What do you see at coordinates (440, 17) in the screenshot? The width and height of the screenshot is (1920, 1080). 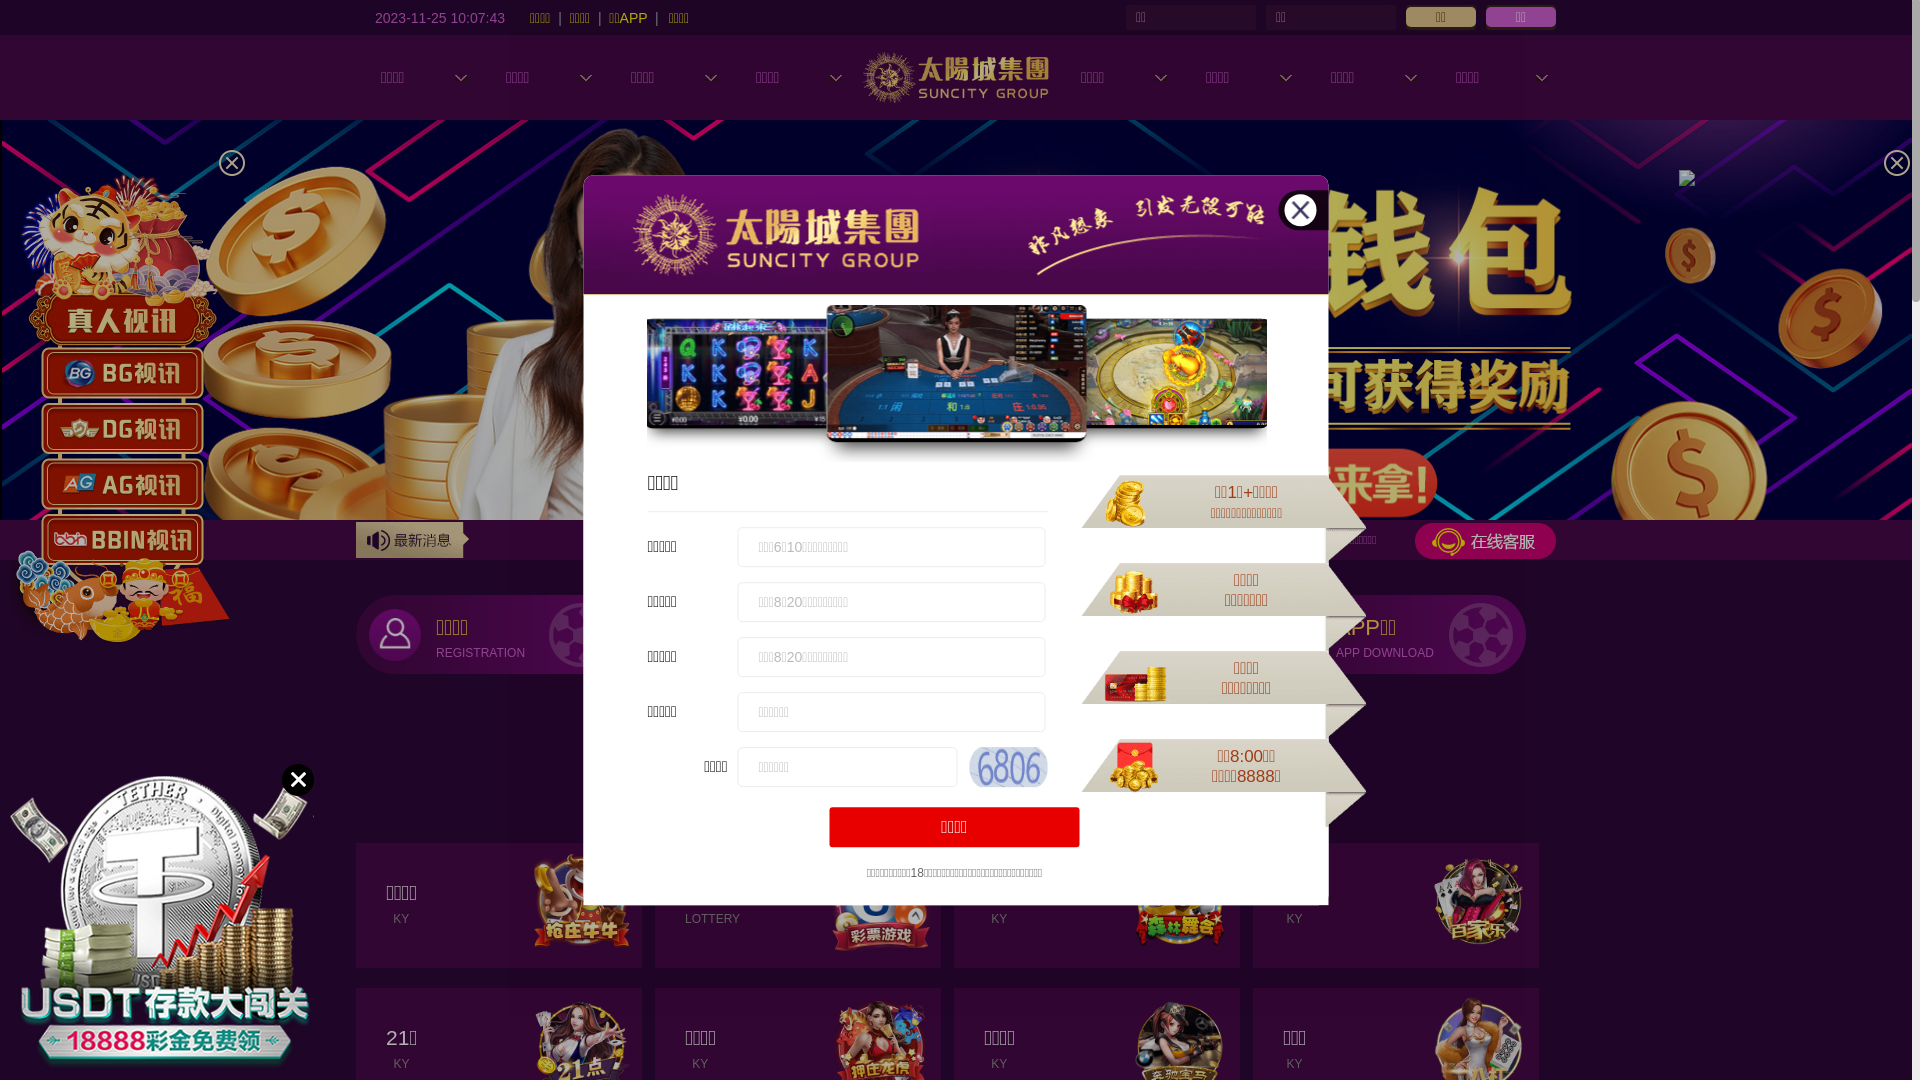 I see `2023-11-25 10:07:42` at bounding box center [440, 17].